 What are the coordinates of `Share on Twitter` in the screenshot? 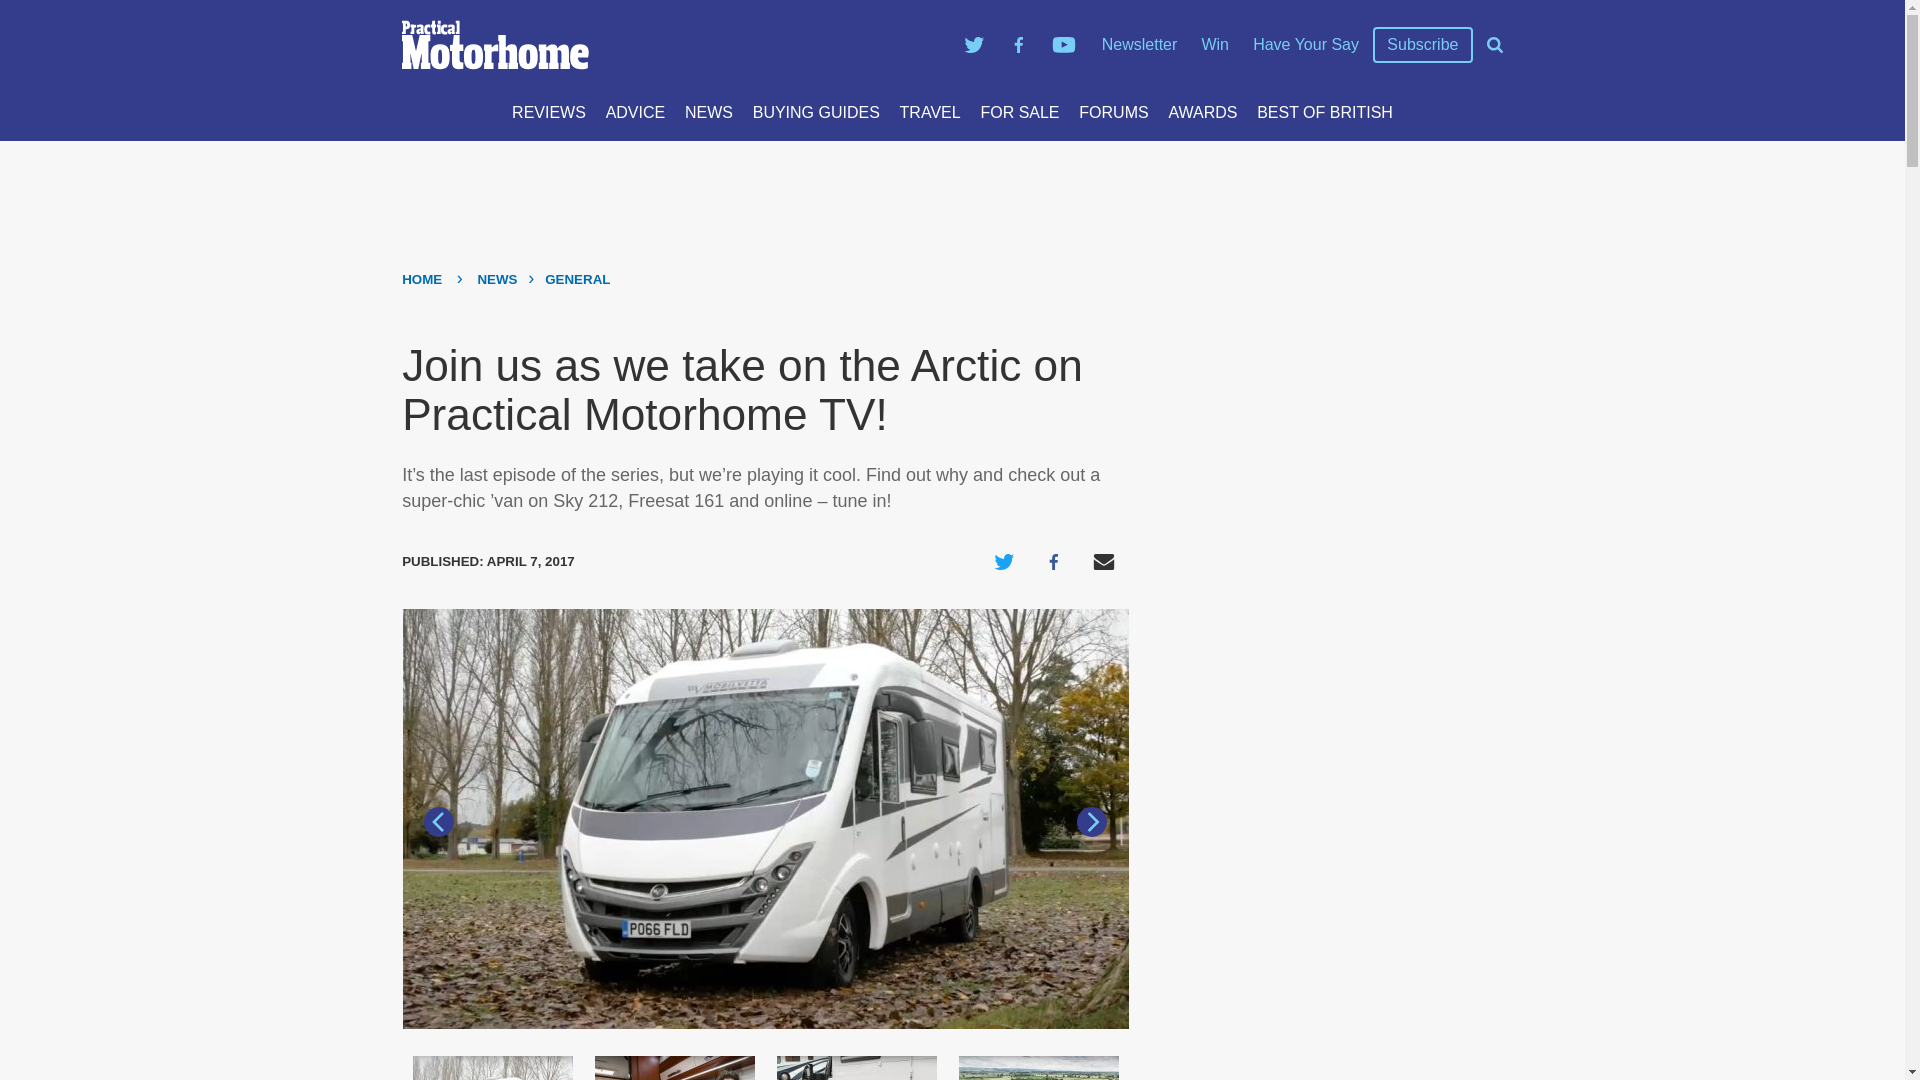 It's located at (1004, 562).